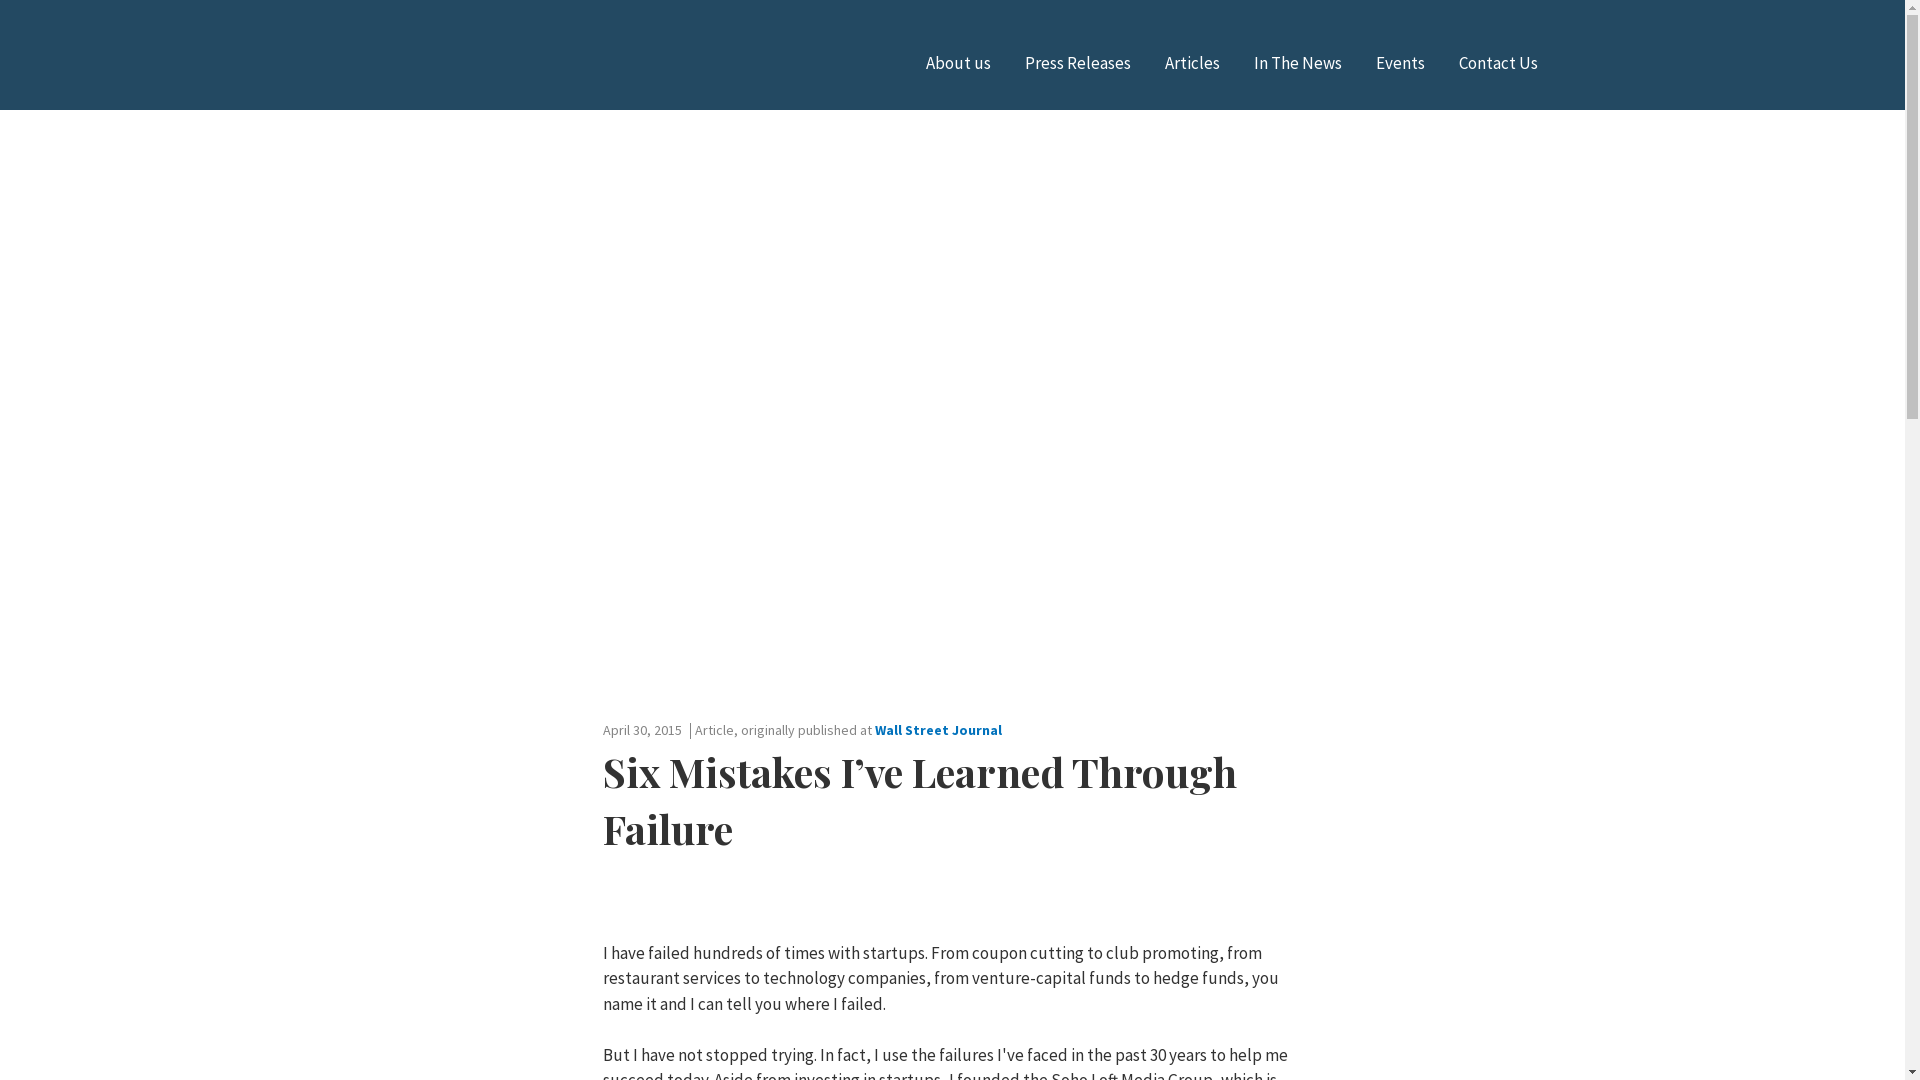 Image resolution: width=1920 pixels, height=1080 pixels. What do you see at coordinates (1298, 62) in the screenshot?
I see `In The News` at bounding box center [1298, 62].